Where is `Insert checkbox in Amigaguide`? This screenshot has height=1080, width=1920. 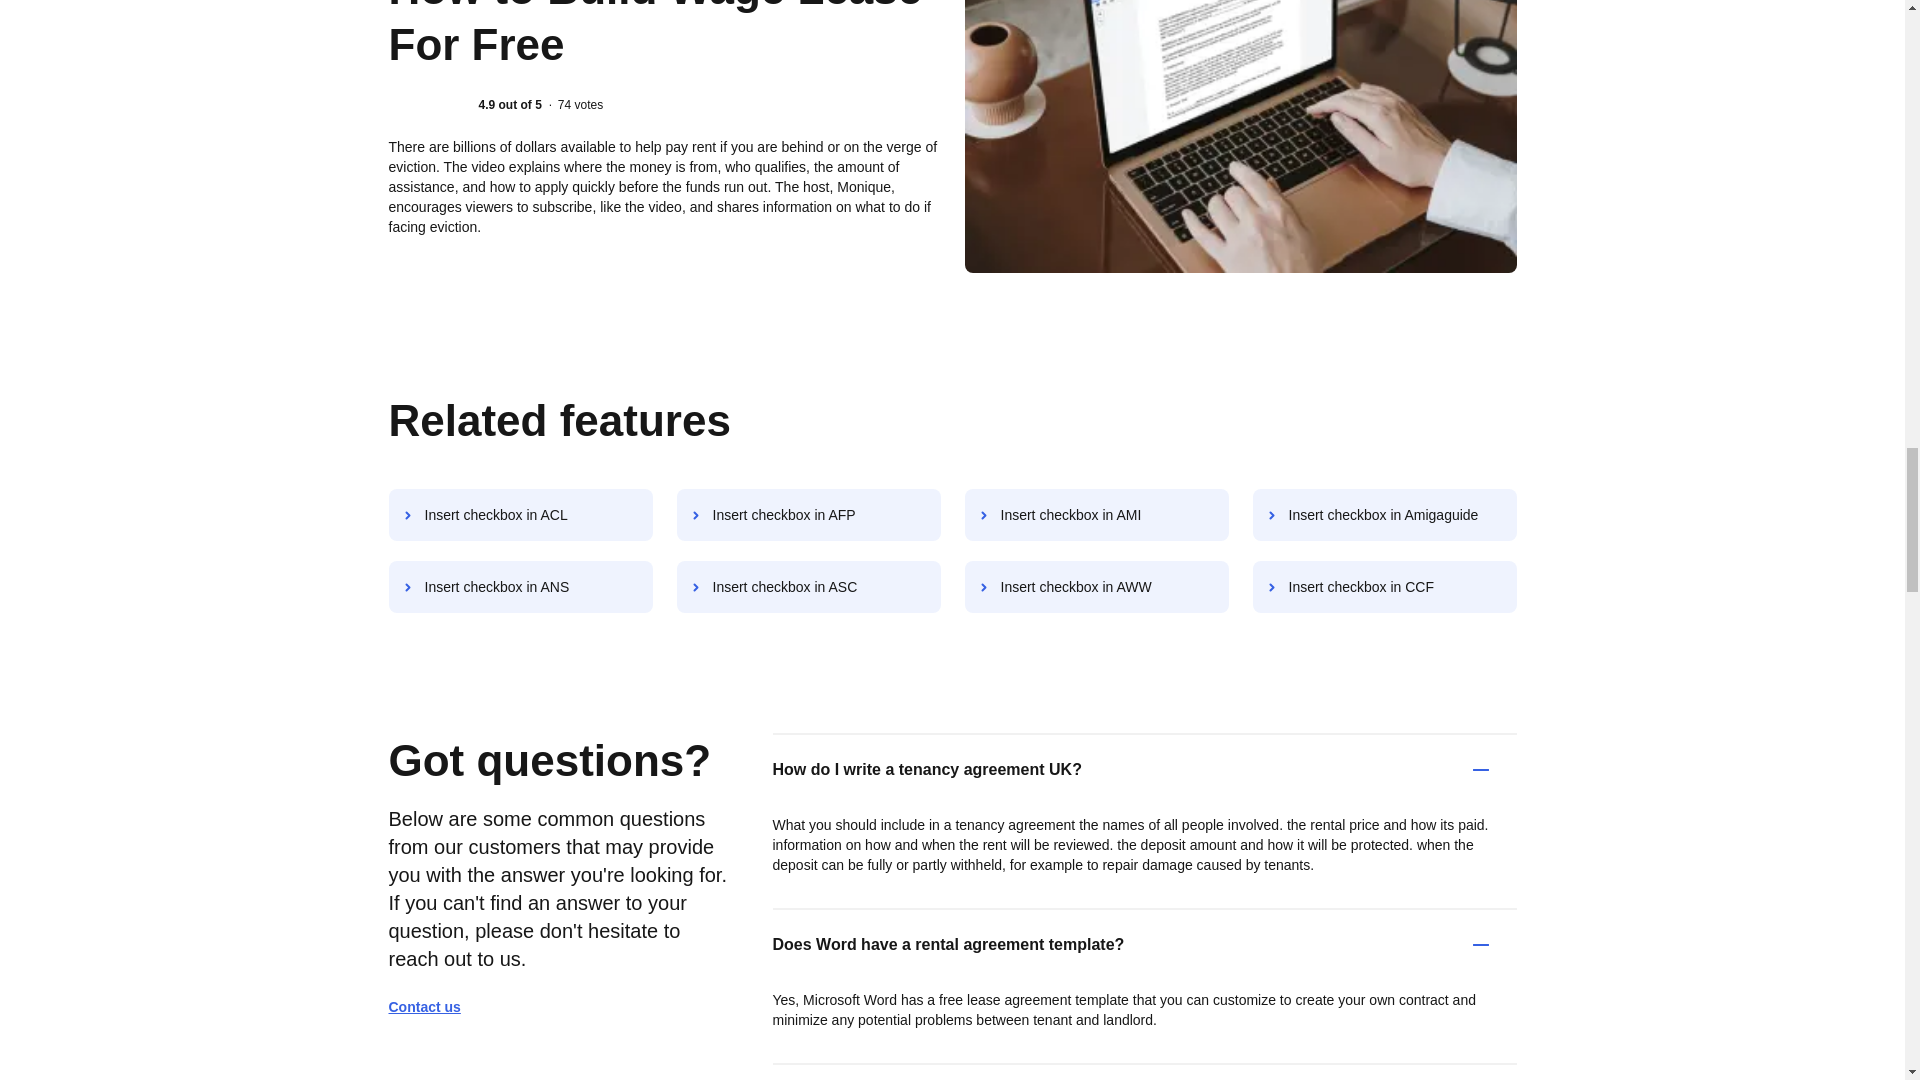 Insert checkbox in Amigaguide is located at coordinates (1384, 515).